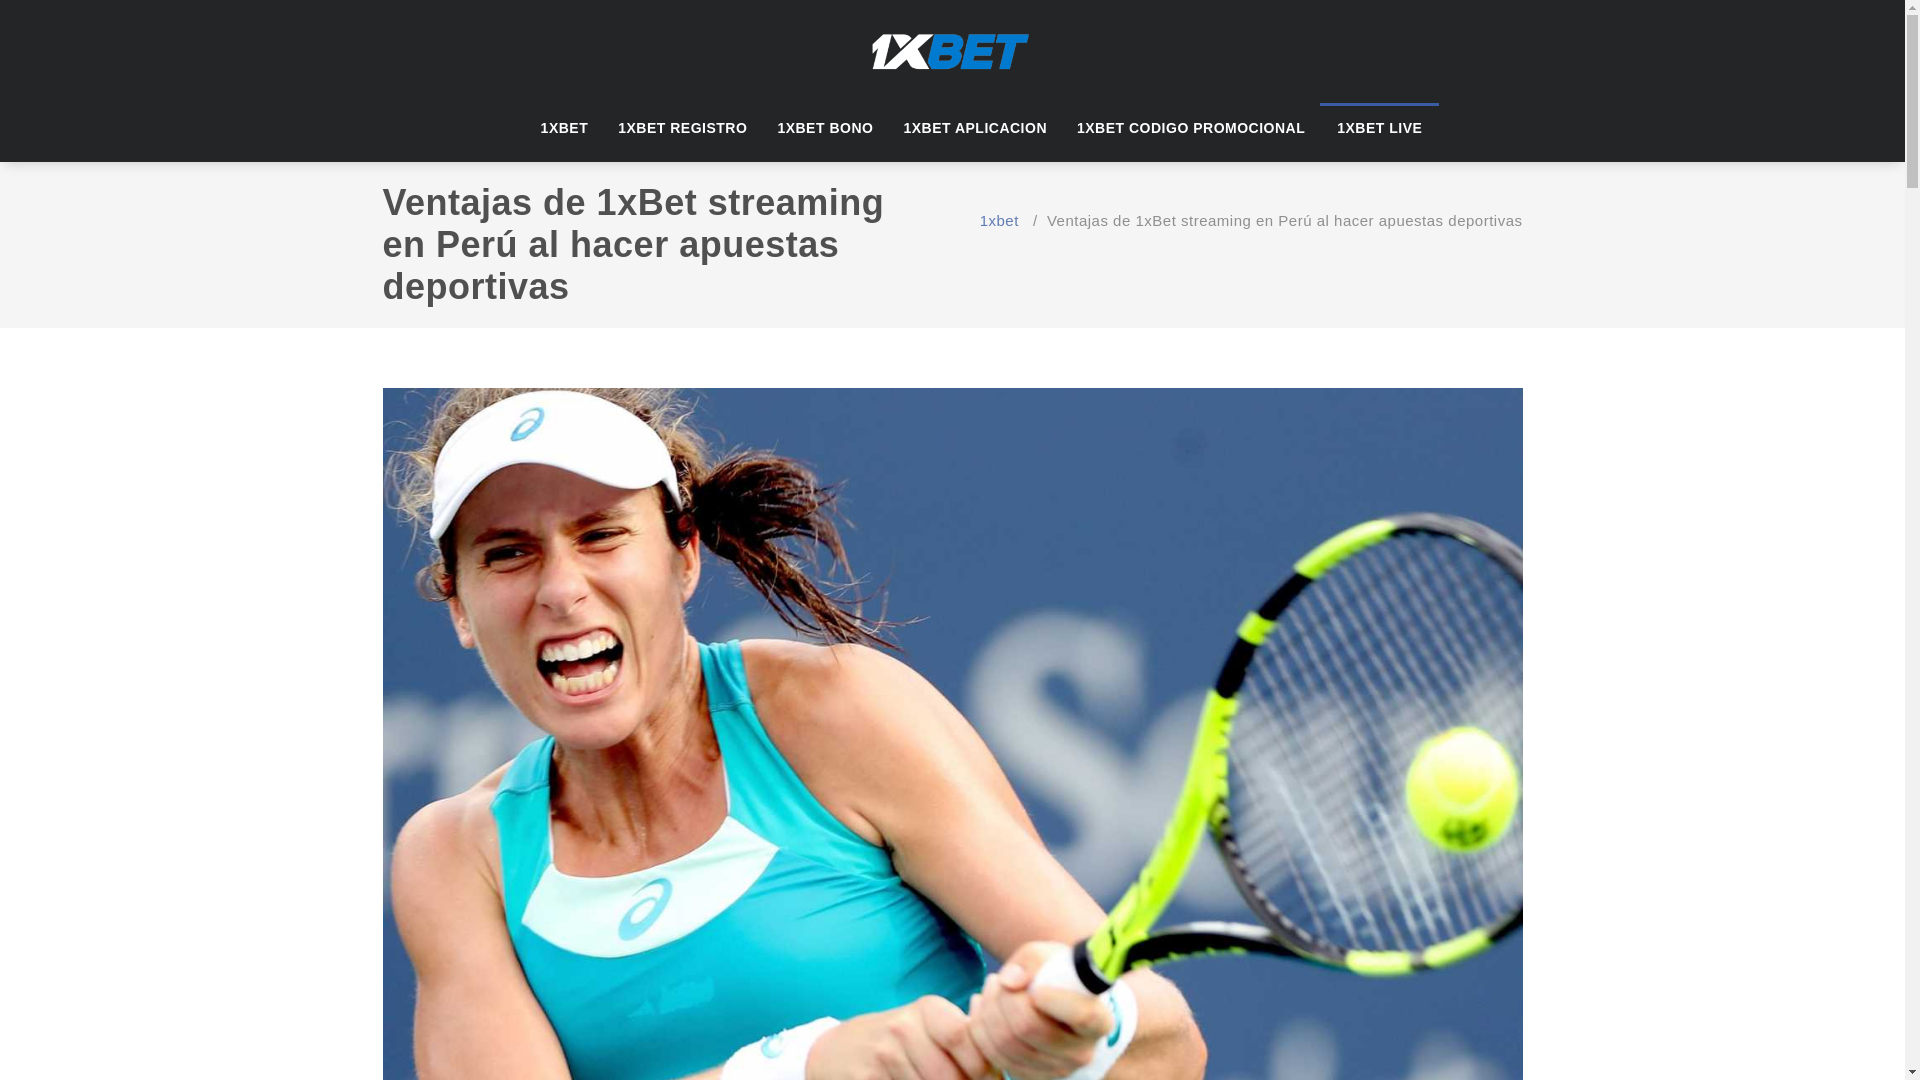  I want to click on Ir al contenido, so click(0, 0).